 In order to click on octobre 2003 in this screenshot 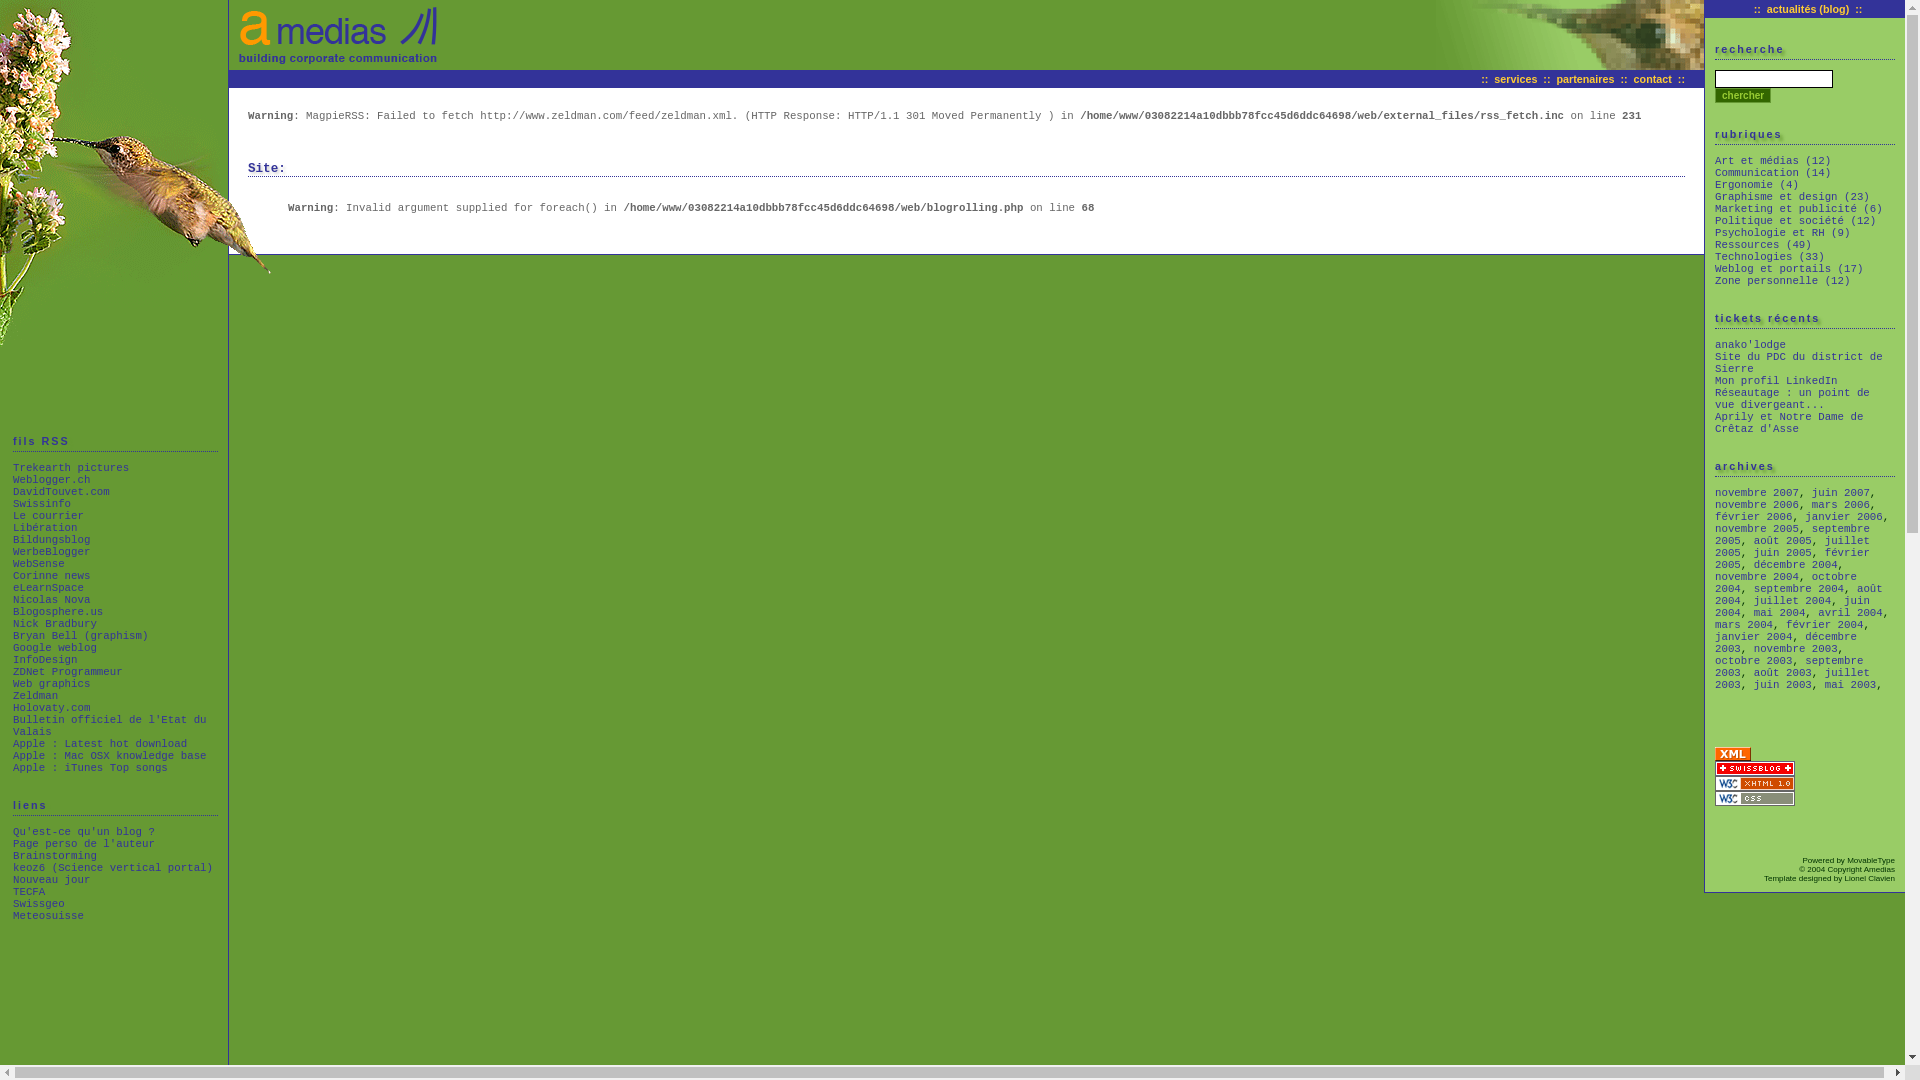, I will do `click(1754, 661)`.